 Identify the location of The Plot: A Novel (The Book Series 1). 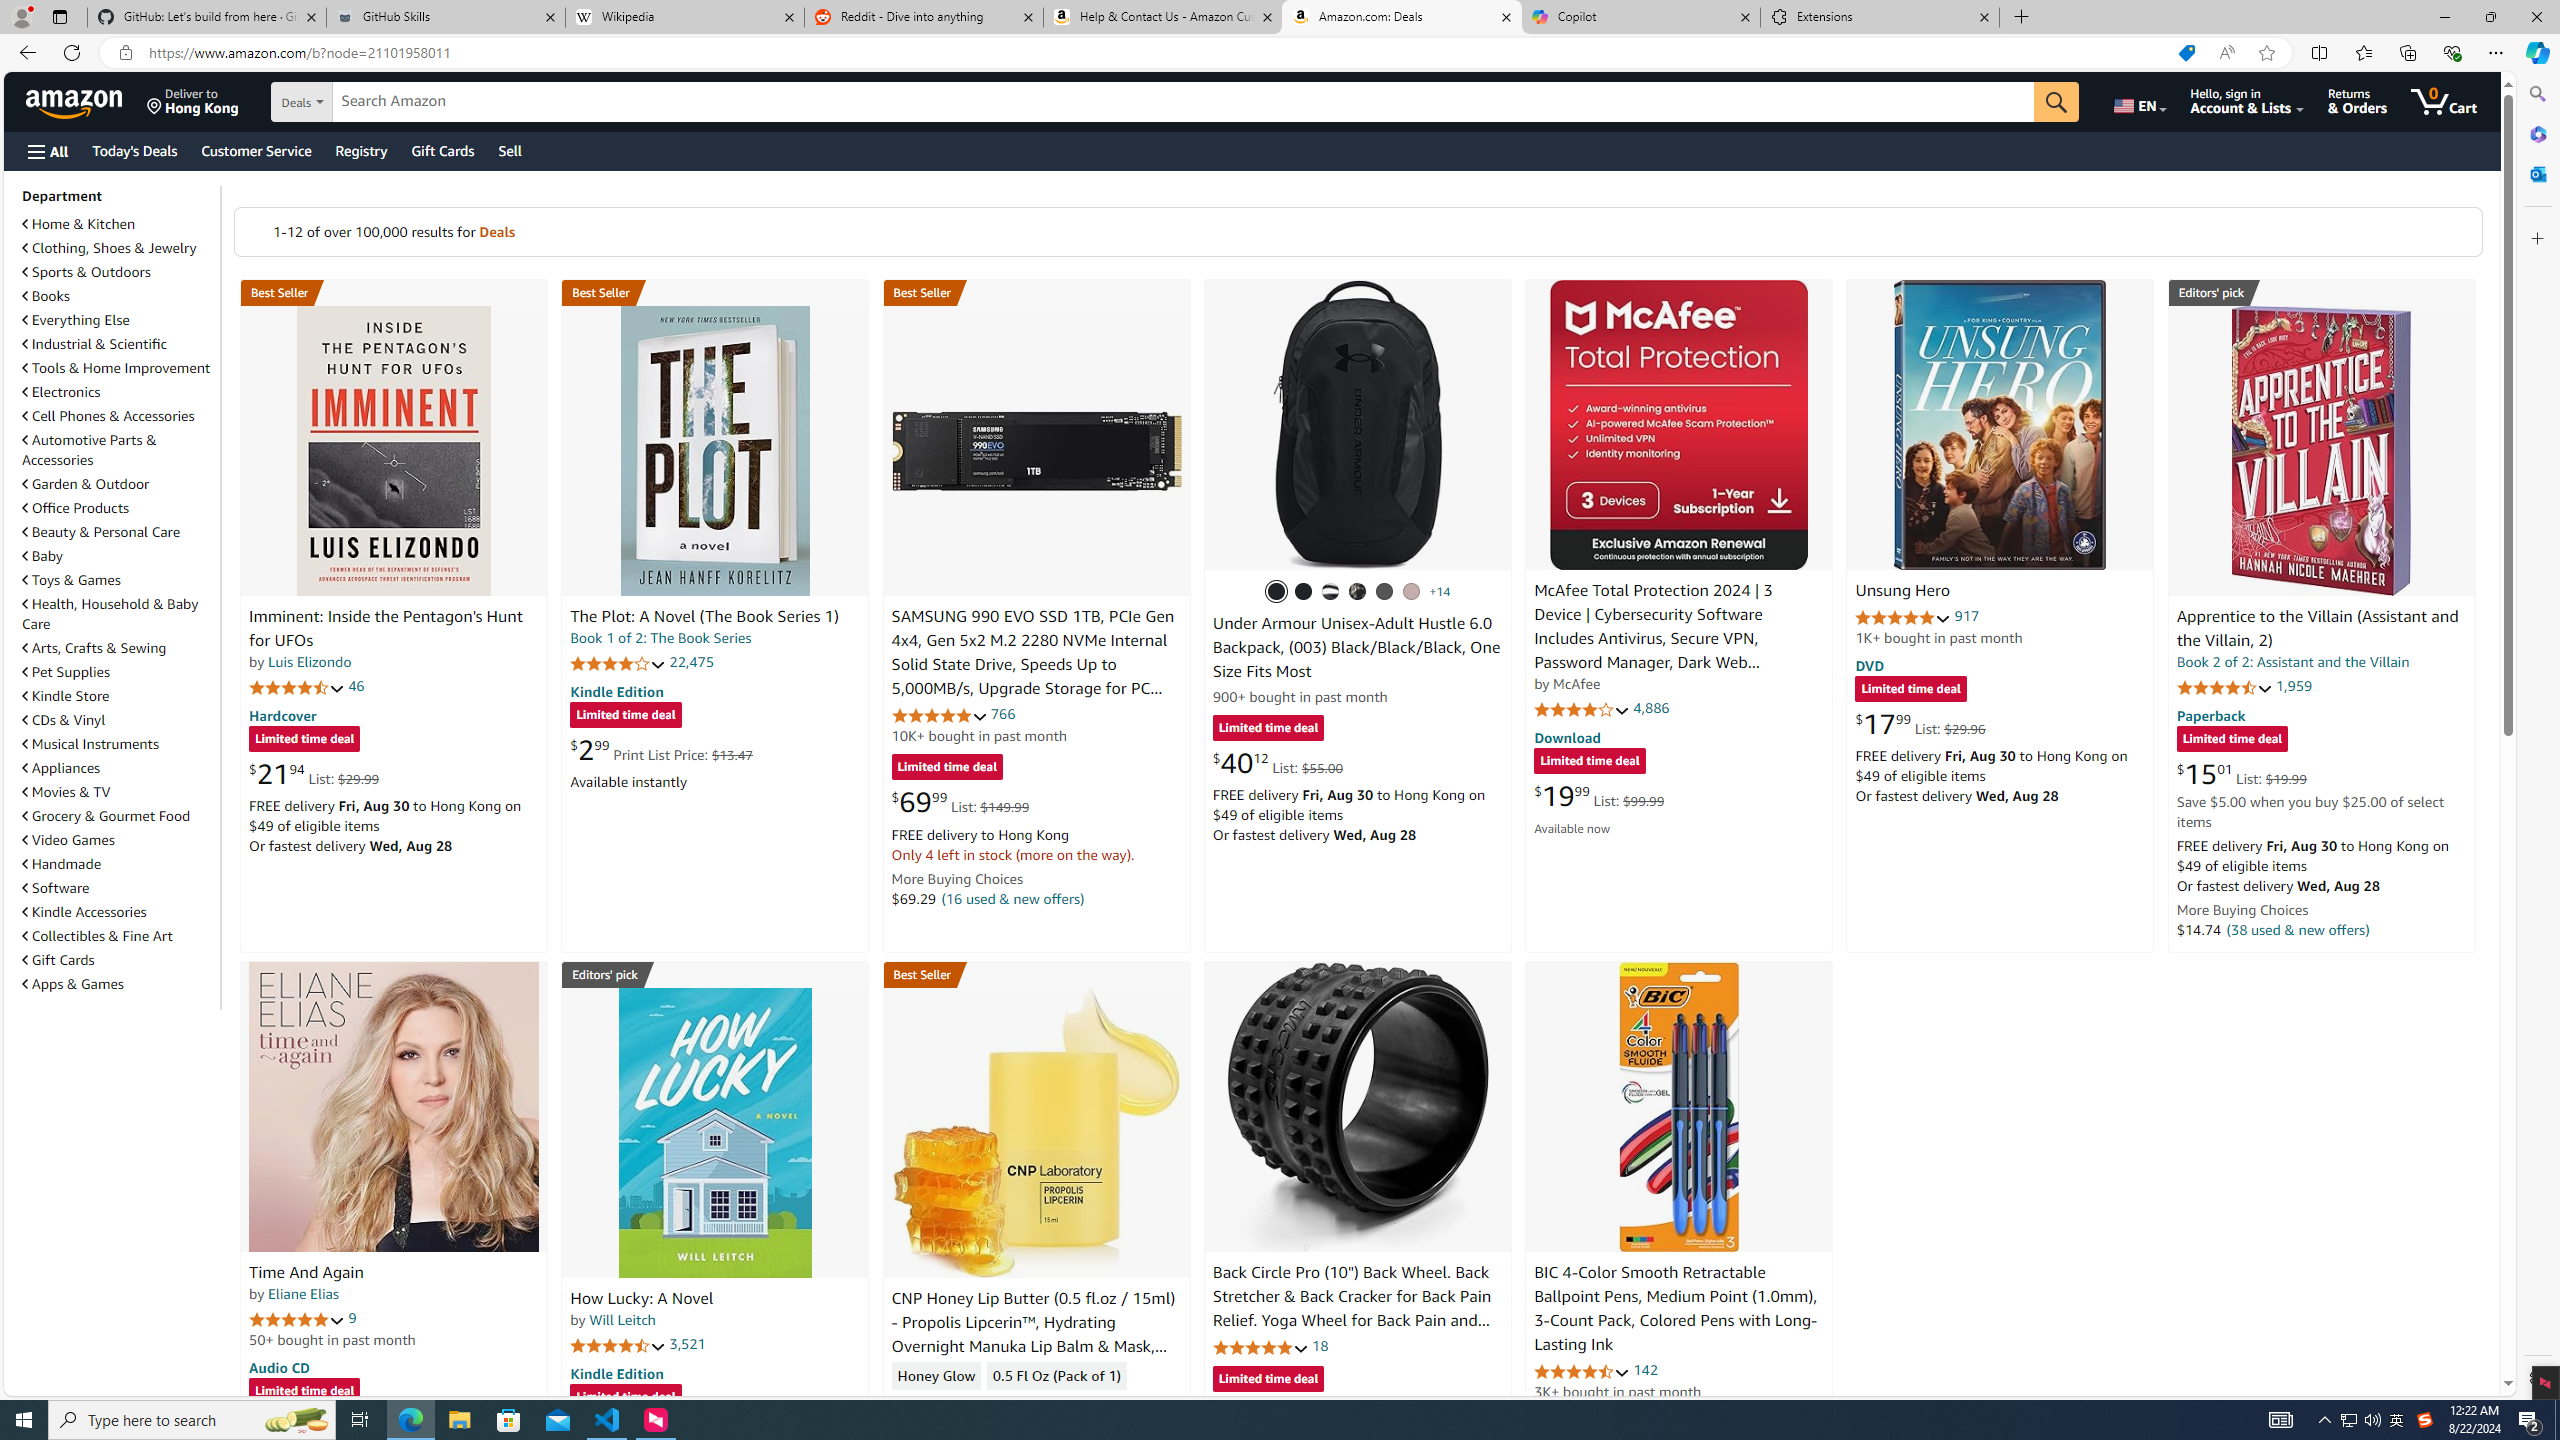
(714, 450).